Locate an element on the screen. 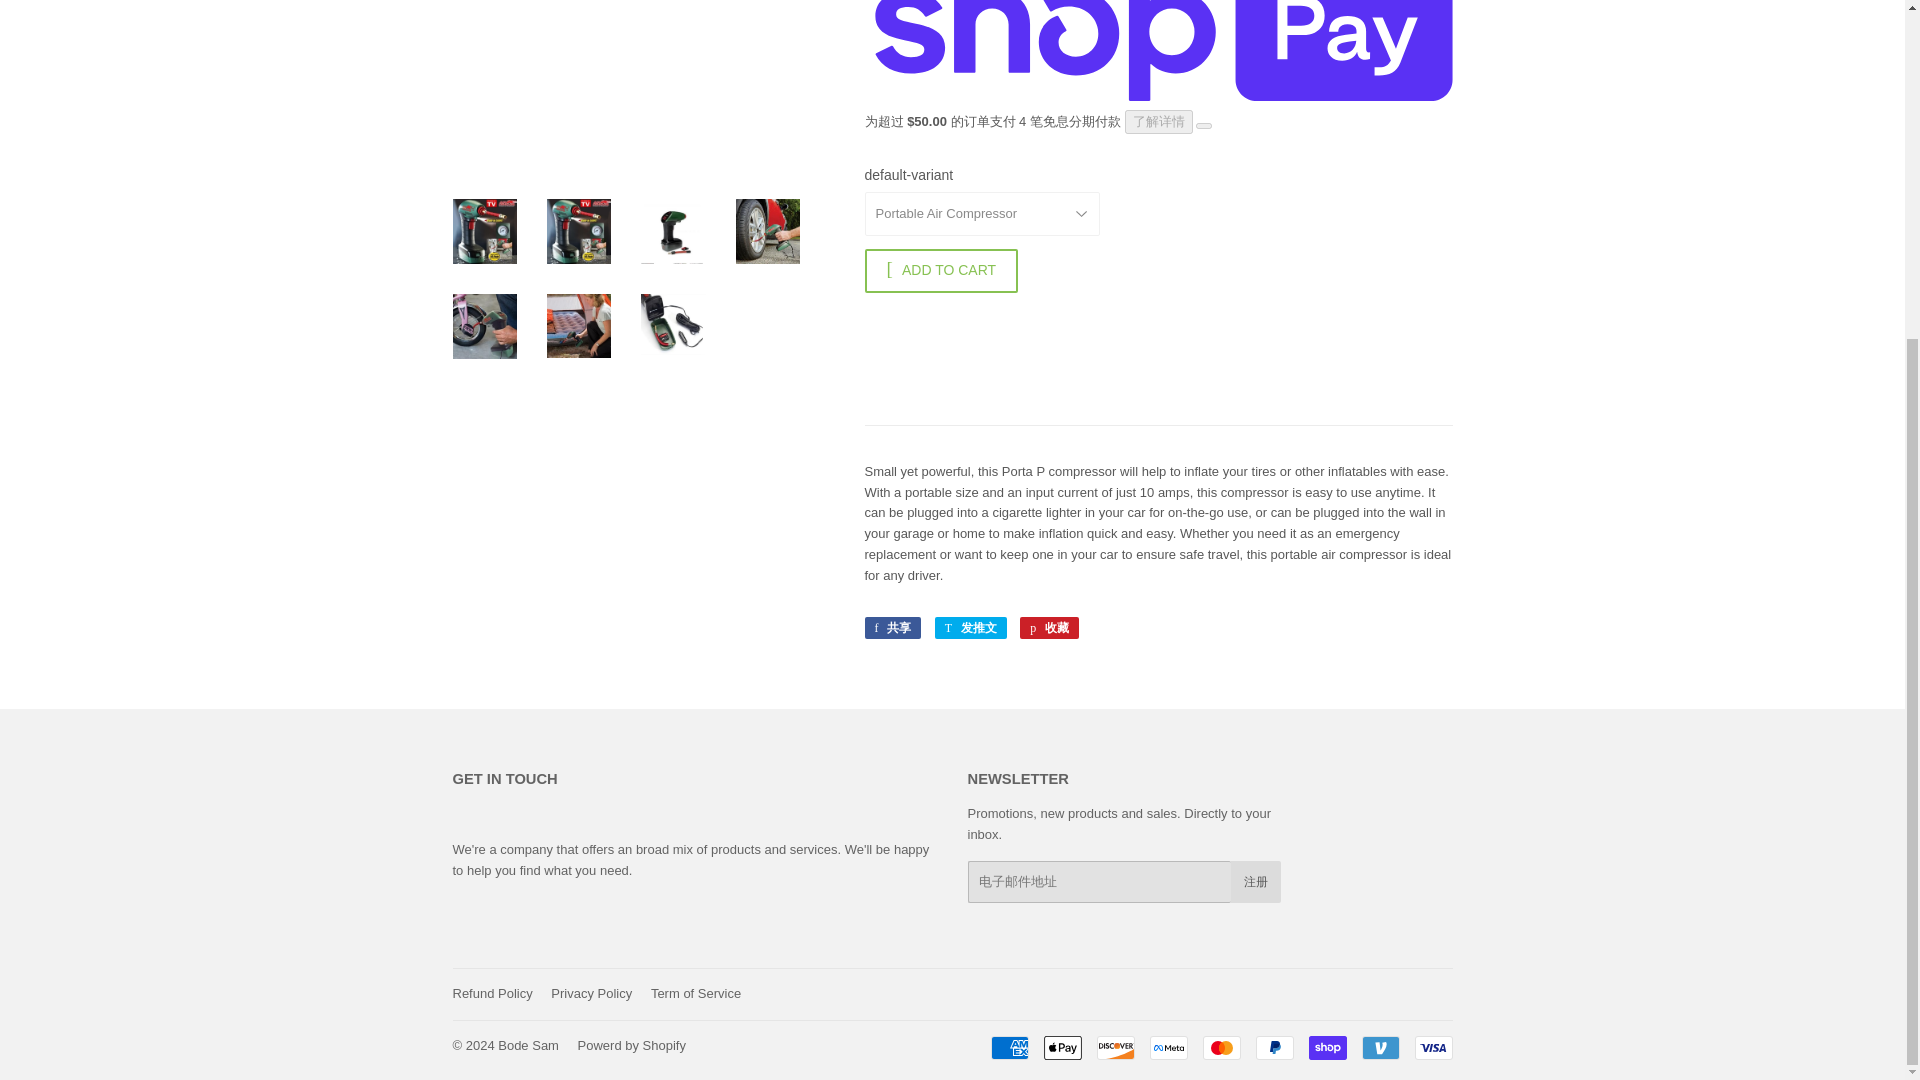 This screenshot has width=1920, height=1080. Meta Pay is located at coordinates (1169, 1047).